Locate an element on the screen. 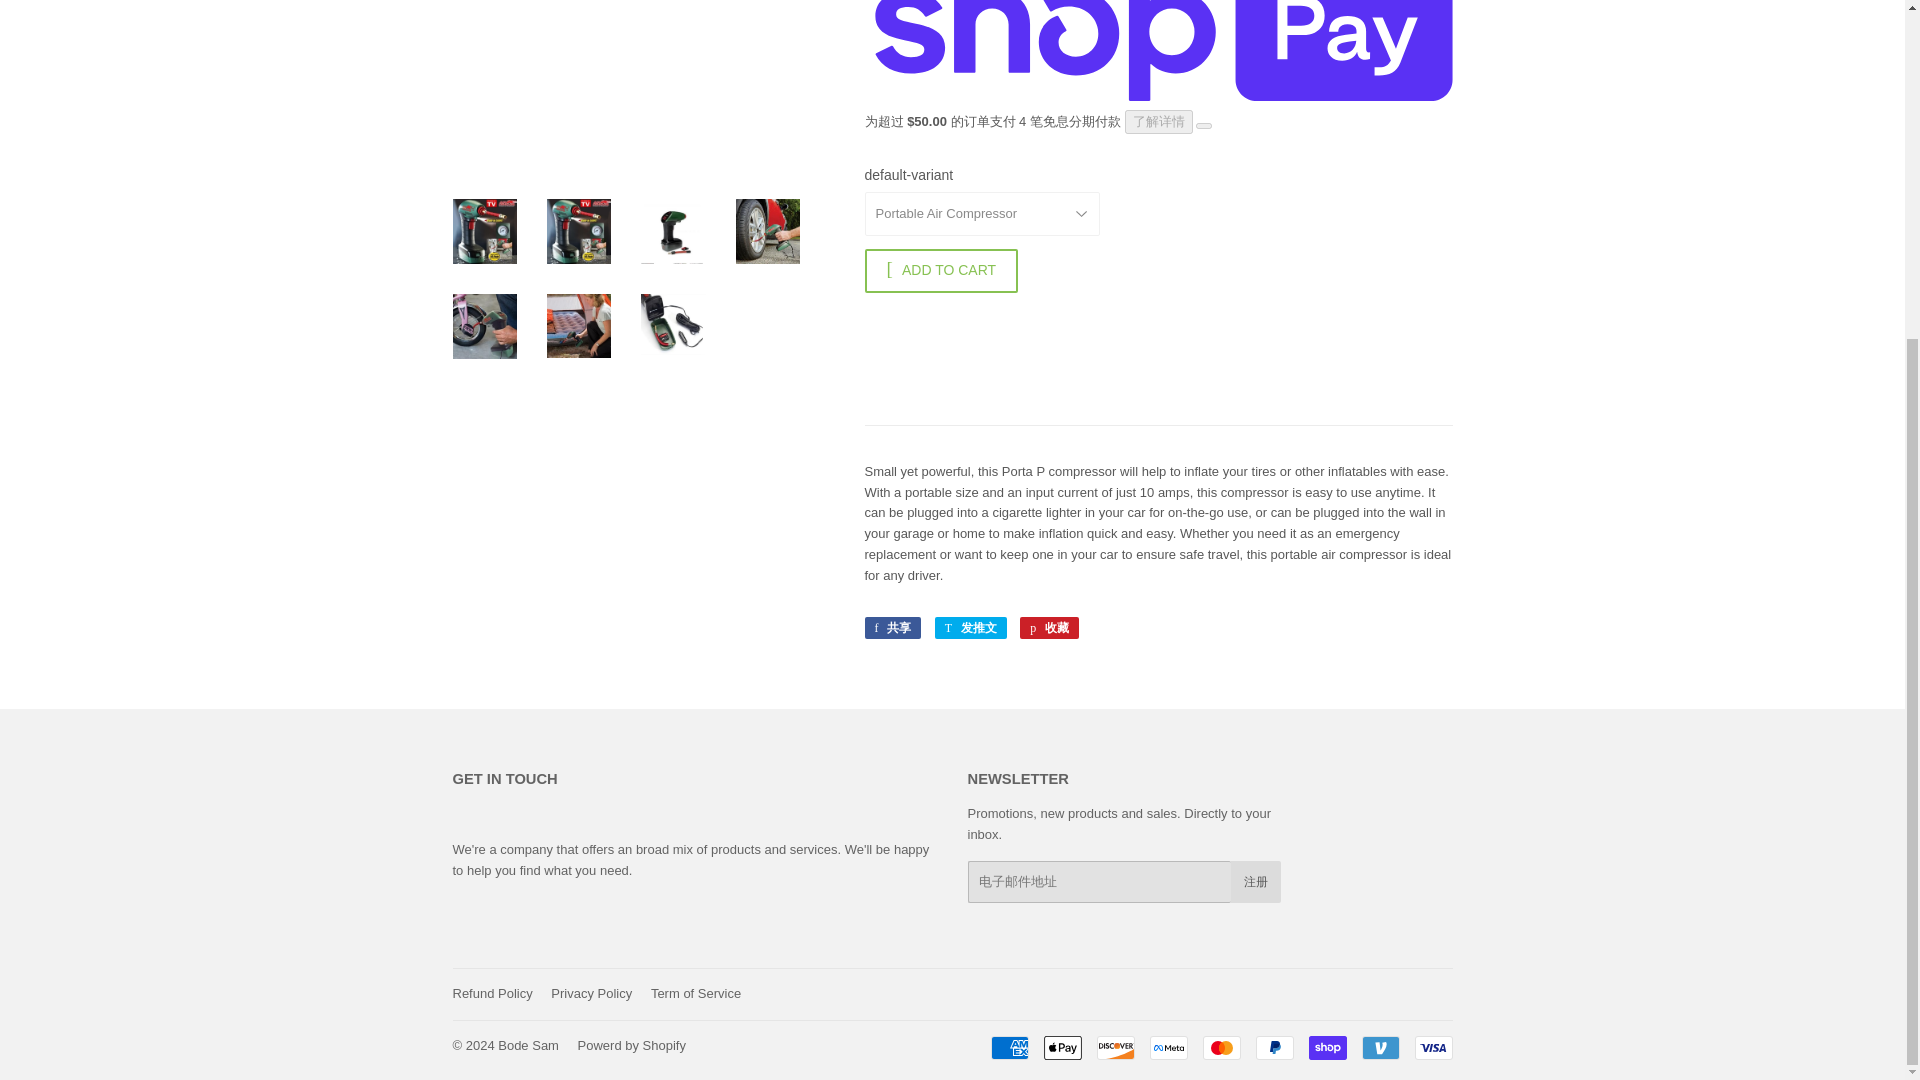 This screenshot has width=1920, height=1080. Meta Pay is located at coordinates (1169, 1047).